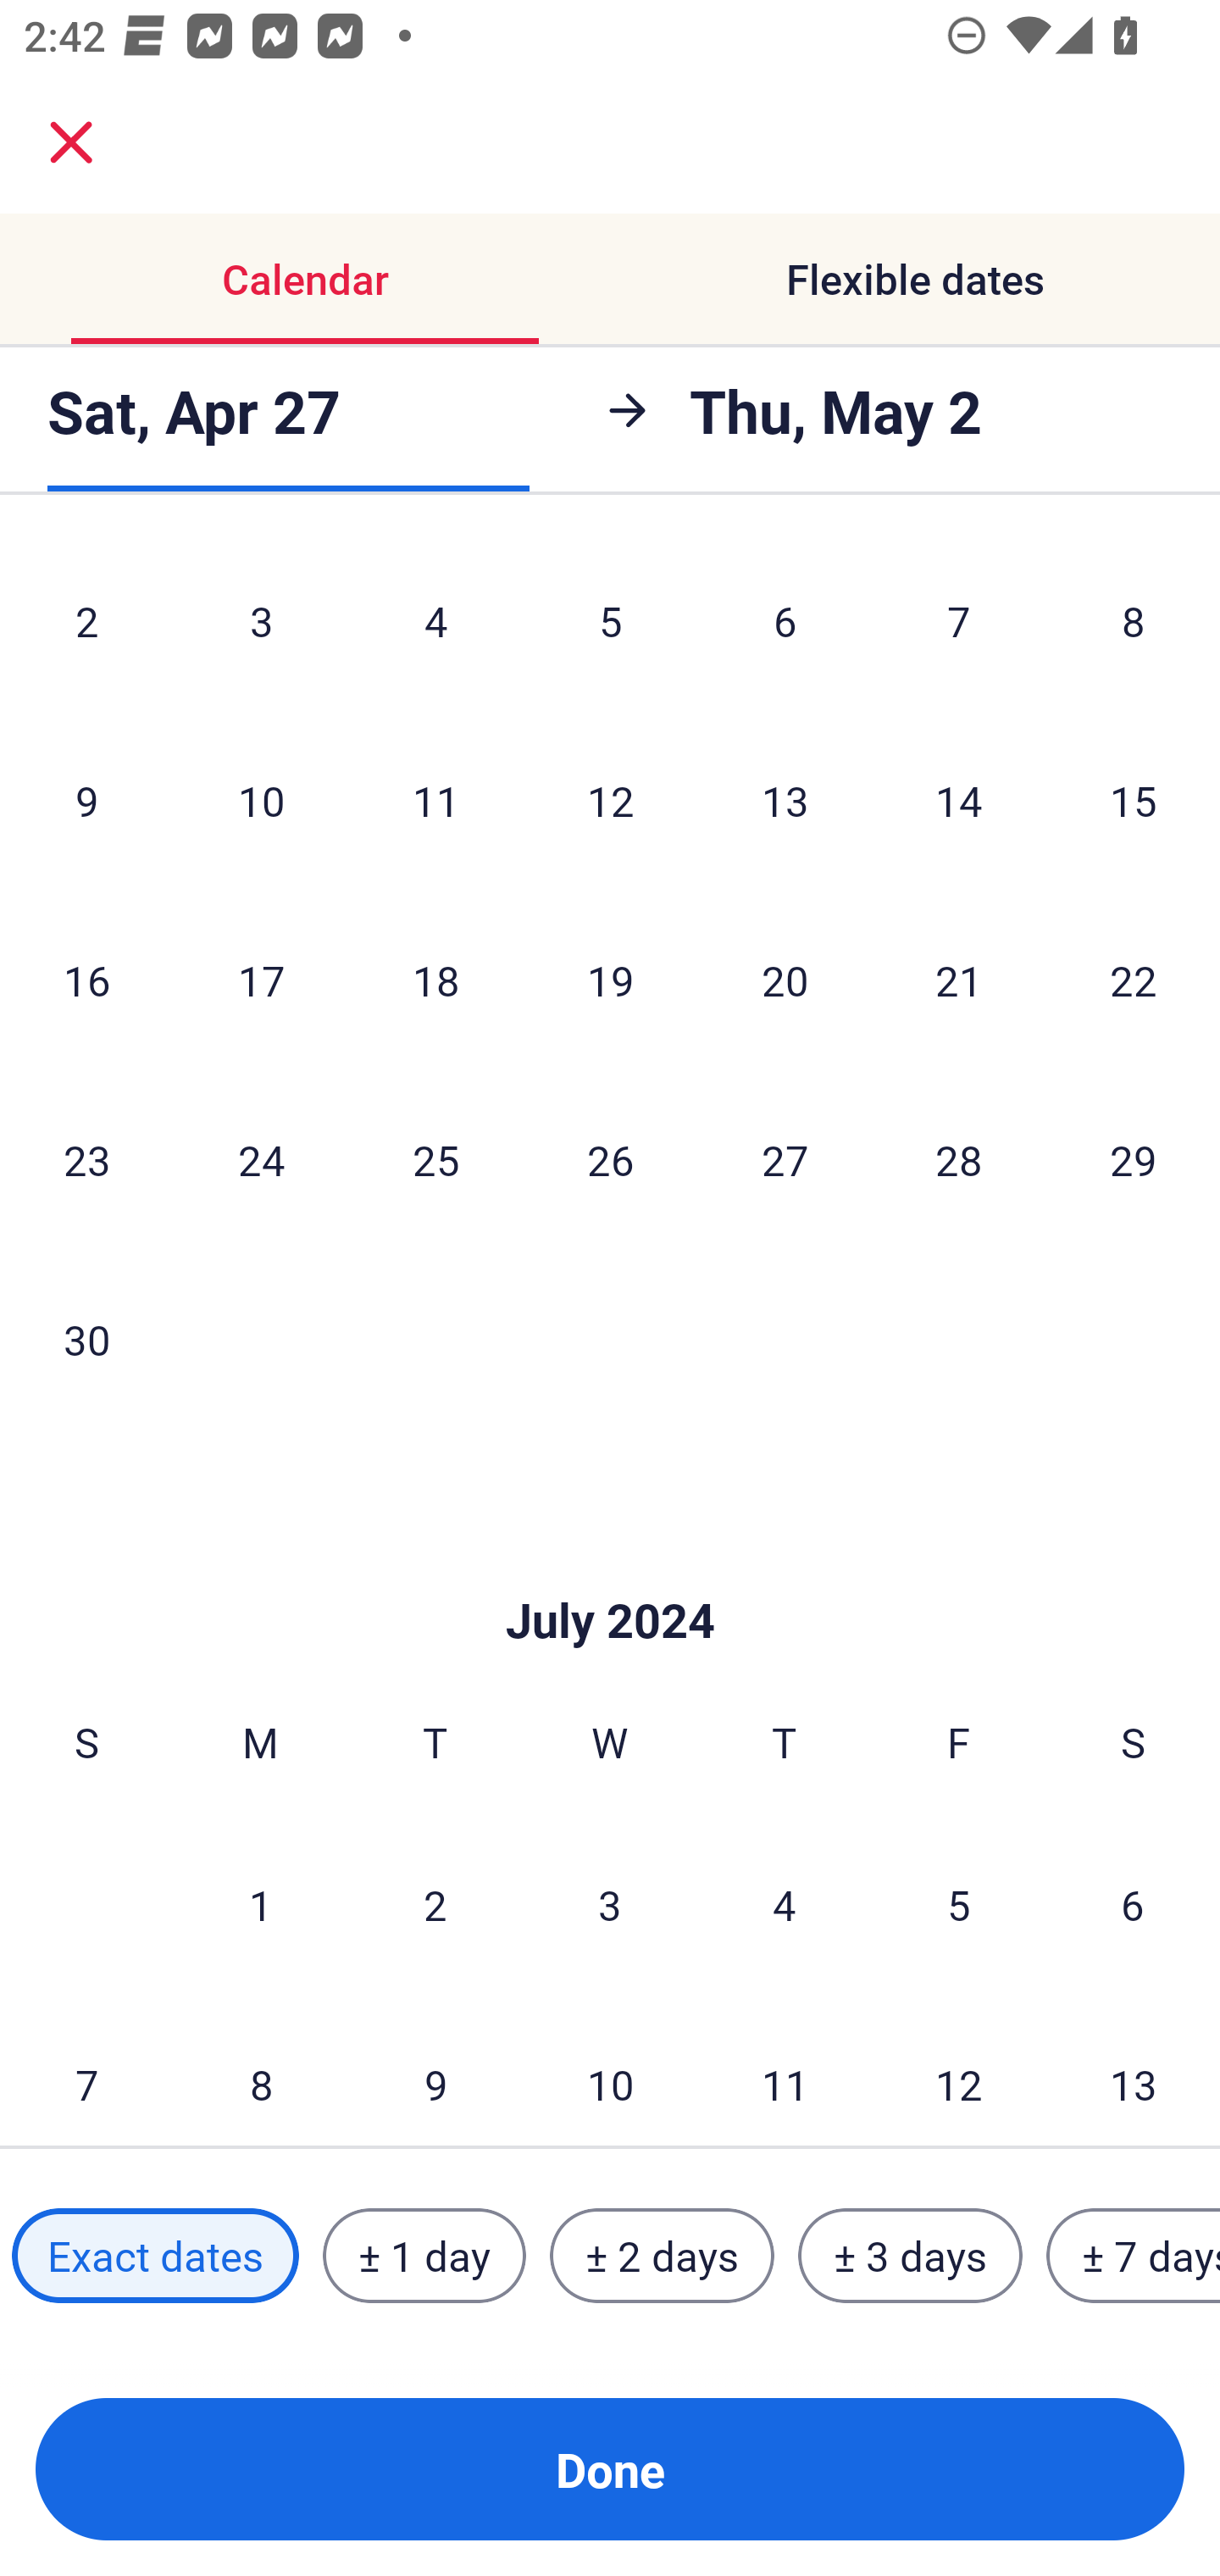  What do you see at coordinates (959, 980) in the screenshot?
I see `21 Friday, June 21, 2024` at bounding box center [959, 980].